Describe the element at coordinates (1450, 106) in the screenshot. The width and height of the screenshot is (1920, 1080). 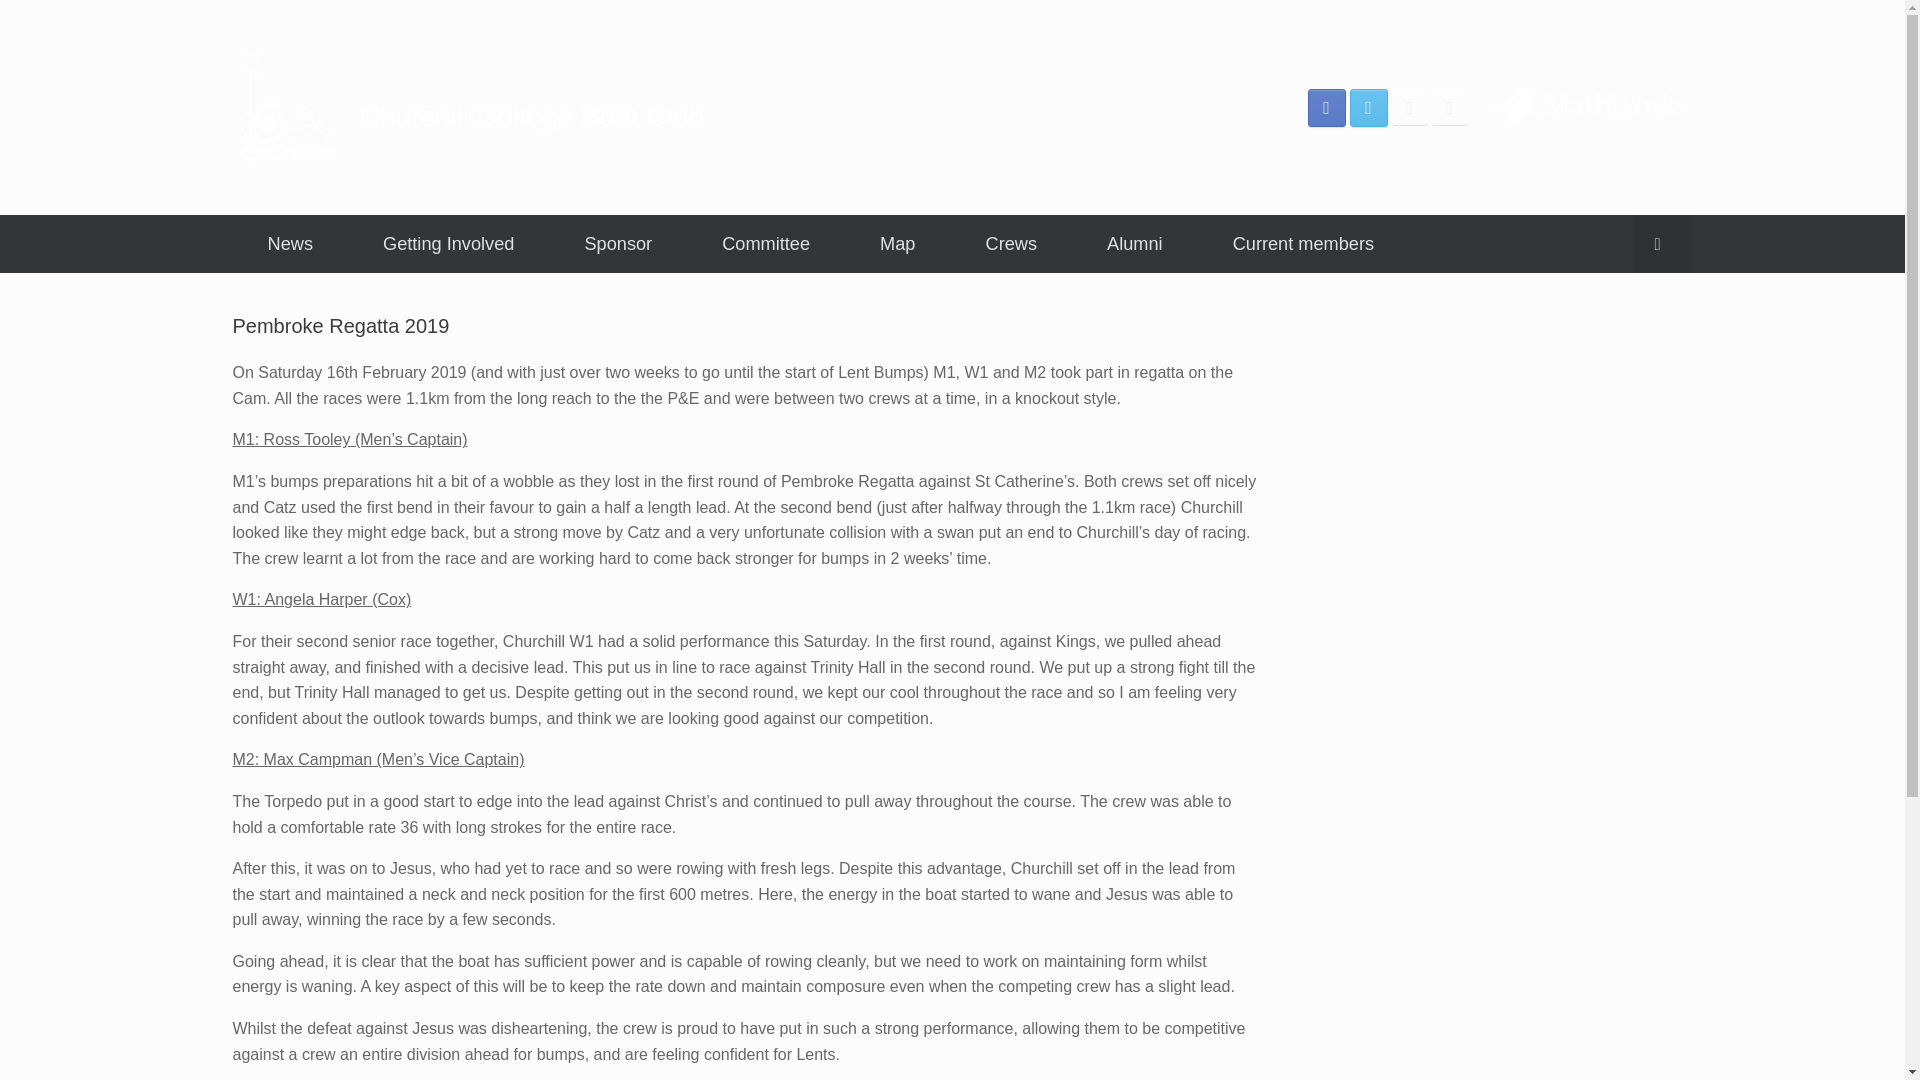
I see `CCBC YouTube` at that location.